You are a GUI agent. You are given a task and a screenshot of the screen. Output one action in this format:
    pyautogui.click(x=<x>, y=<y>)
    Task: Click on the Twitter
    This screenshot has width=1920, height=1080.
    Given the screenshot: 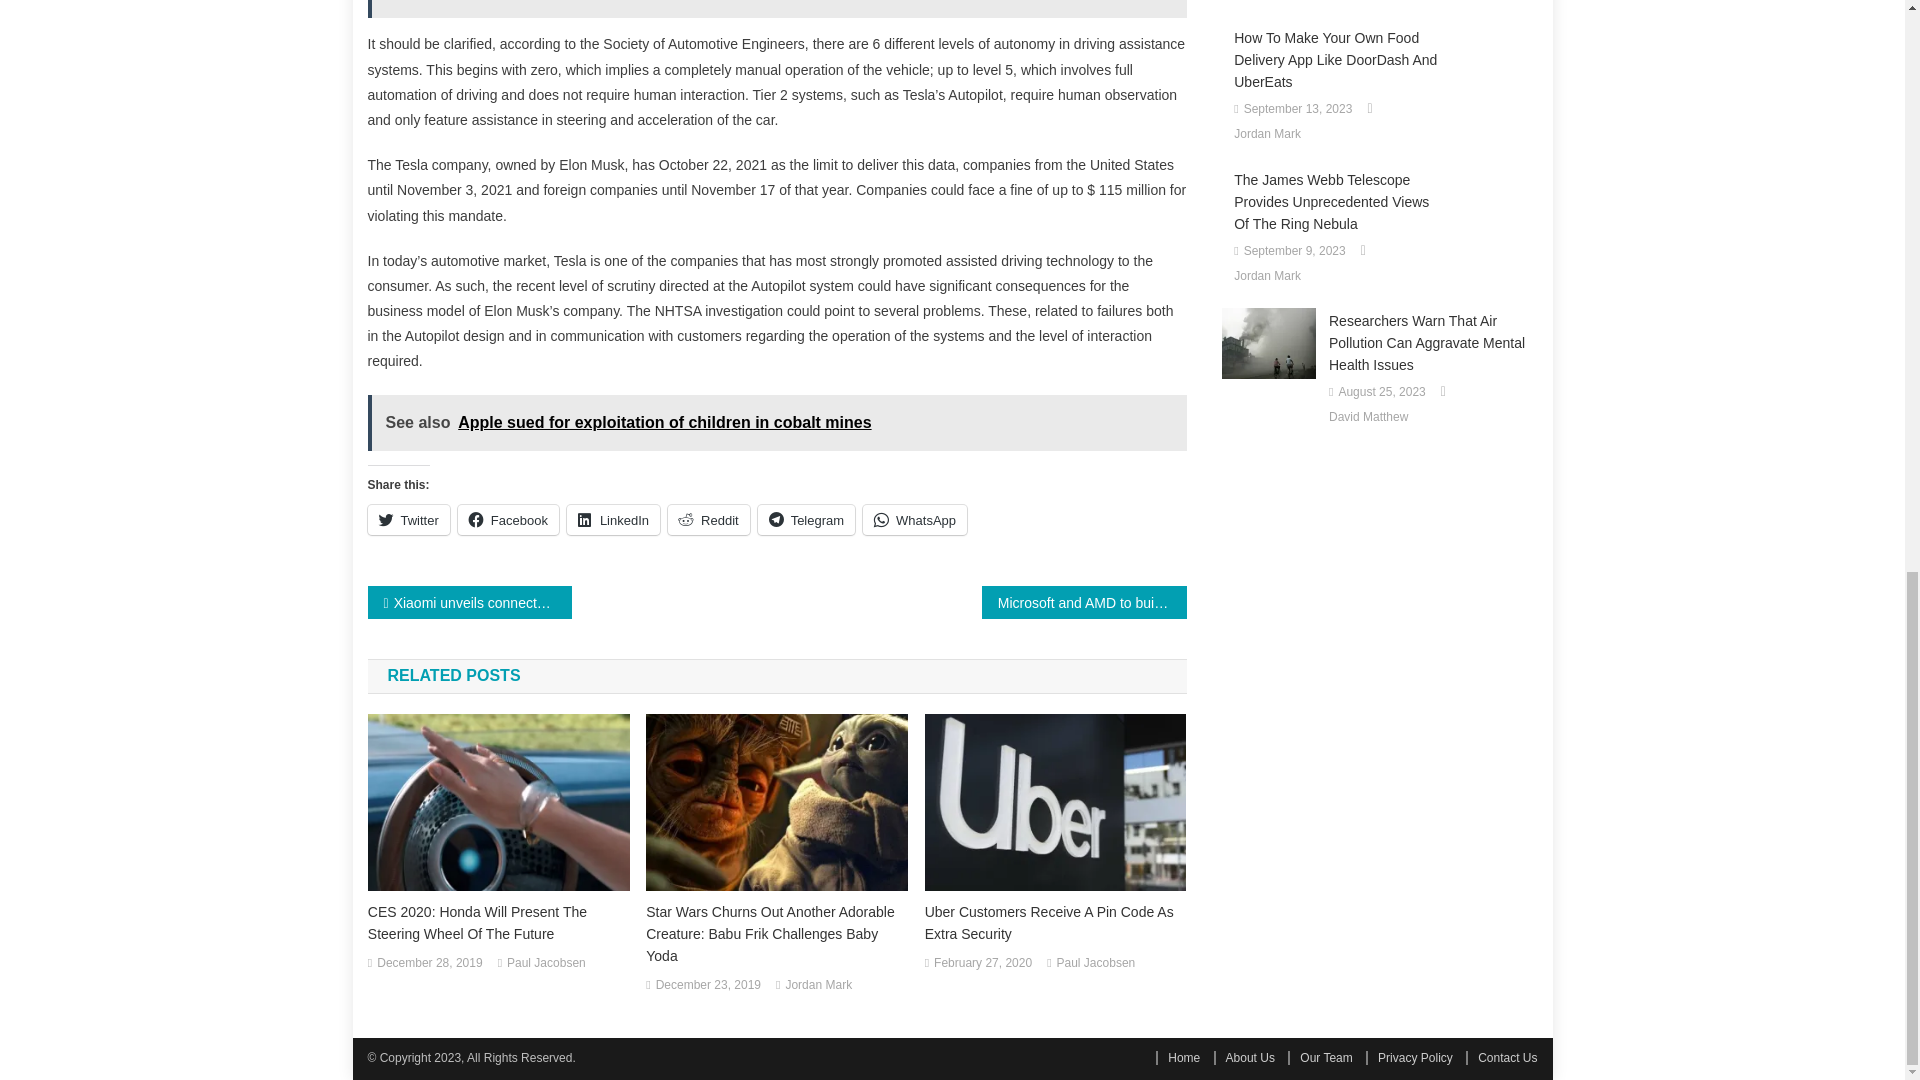 What is the action you would take?
    pyautogui.click(x=408, y=520)
    